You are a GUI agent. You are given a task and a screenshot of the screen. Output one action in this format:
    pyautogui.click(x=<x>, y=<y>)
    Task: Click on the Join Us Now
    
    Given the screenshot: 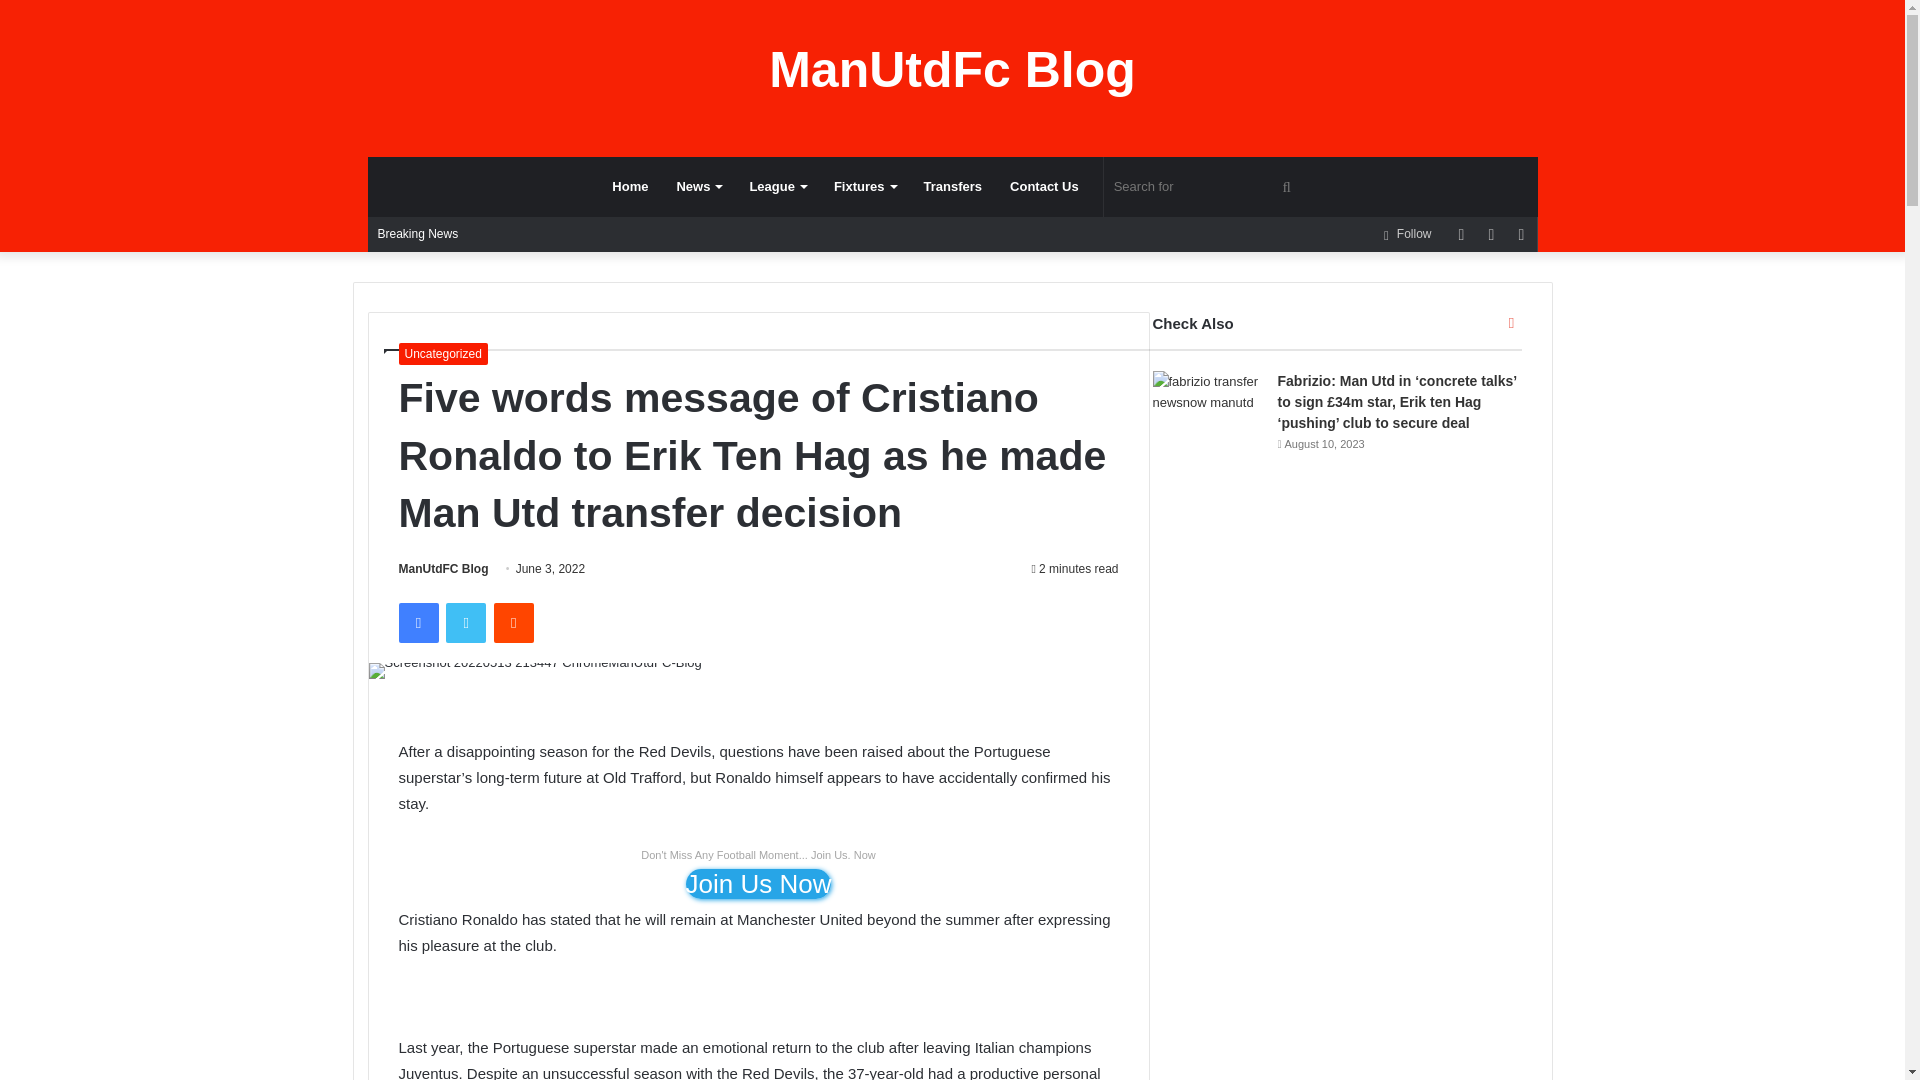 What is the action you would take?
    pyautogui.click(x=758, y=884)
    